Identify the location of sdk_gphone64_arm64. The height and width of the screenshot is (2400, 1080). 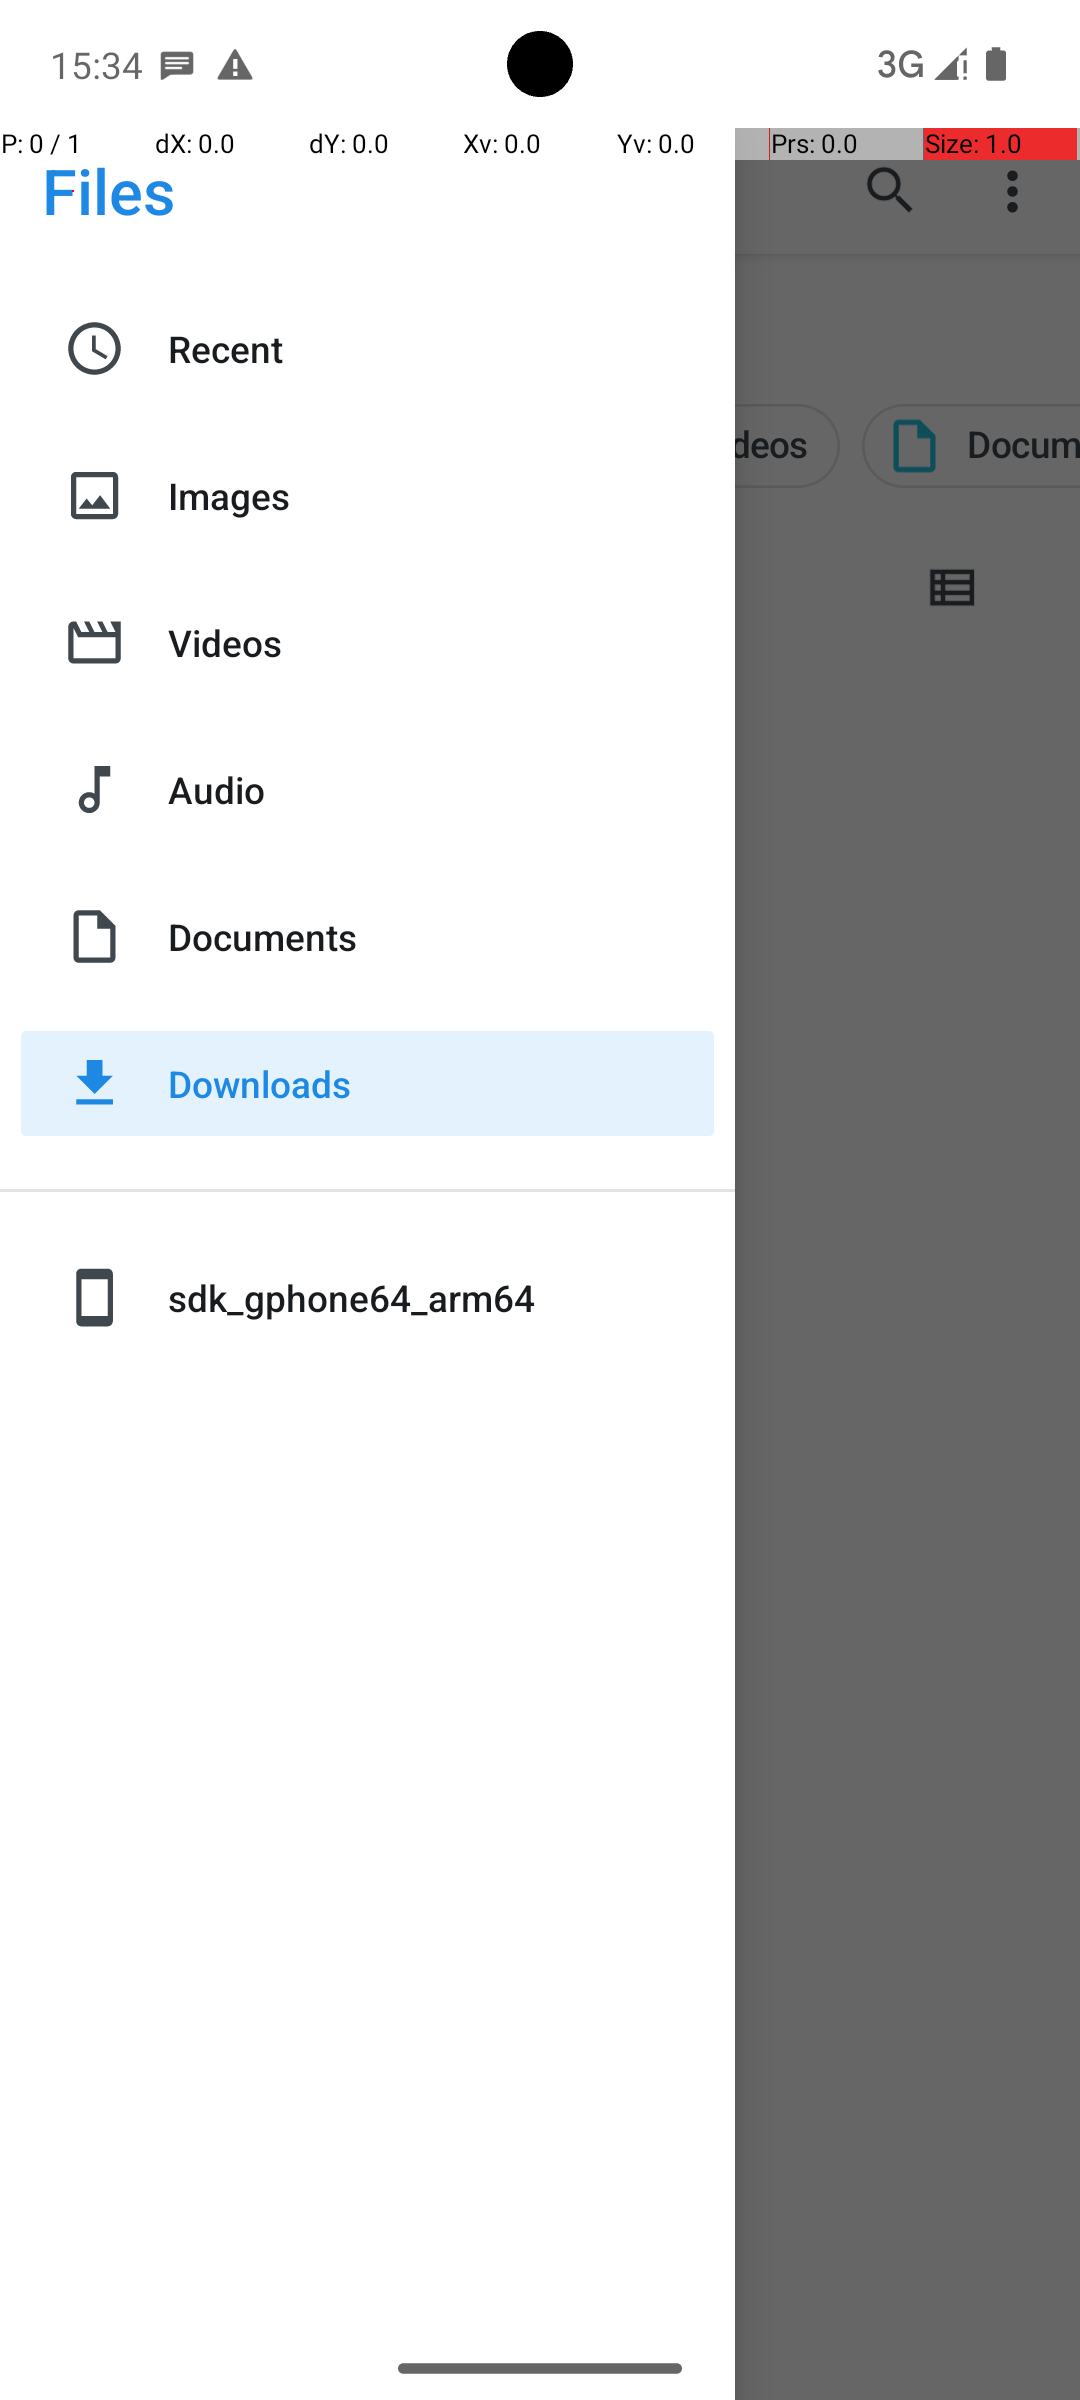
(441, 1298).